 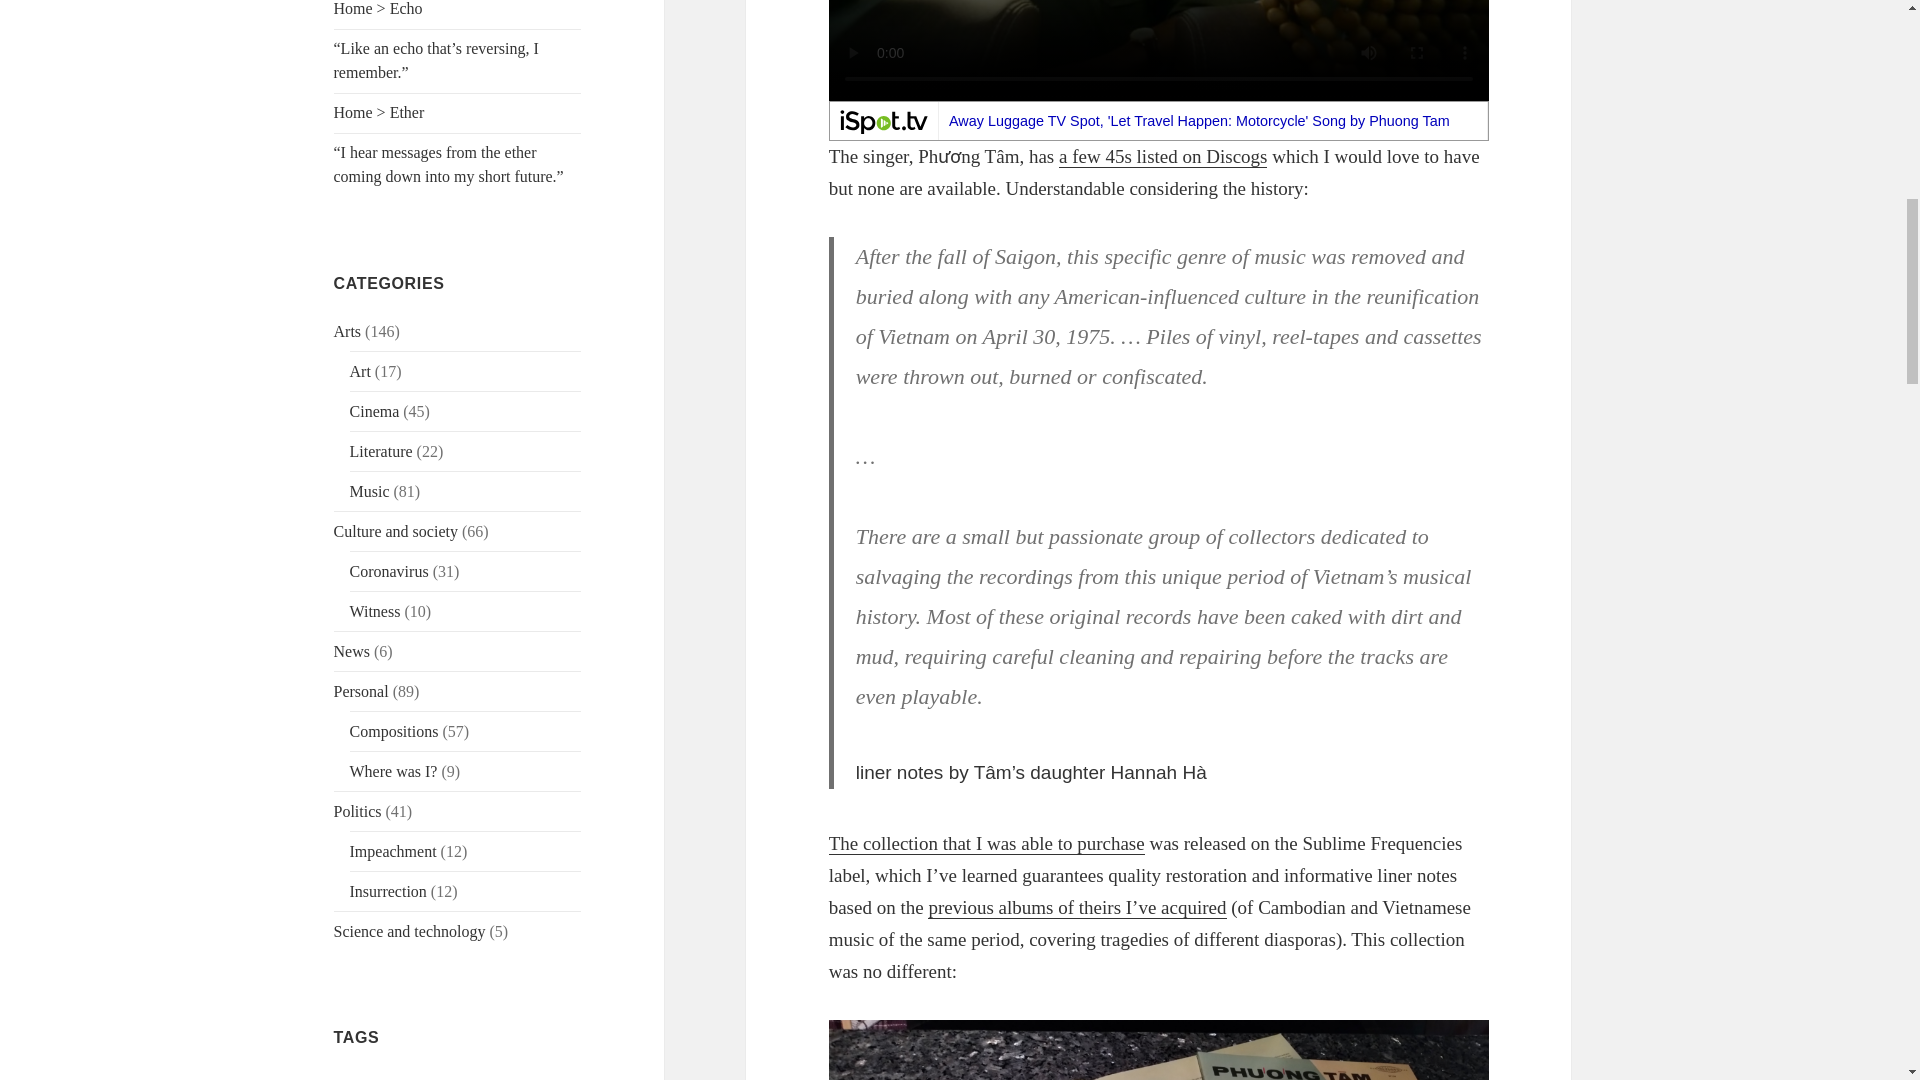 What do you see at coordinates (410, 931) in the screenshot?
I see `Science and technology` at bounding box center [410, 931].